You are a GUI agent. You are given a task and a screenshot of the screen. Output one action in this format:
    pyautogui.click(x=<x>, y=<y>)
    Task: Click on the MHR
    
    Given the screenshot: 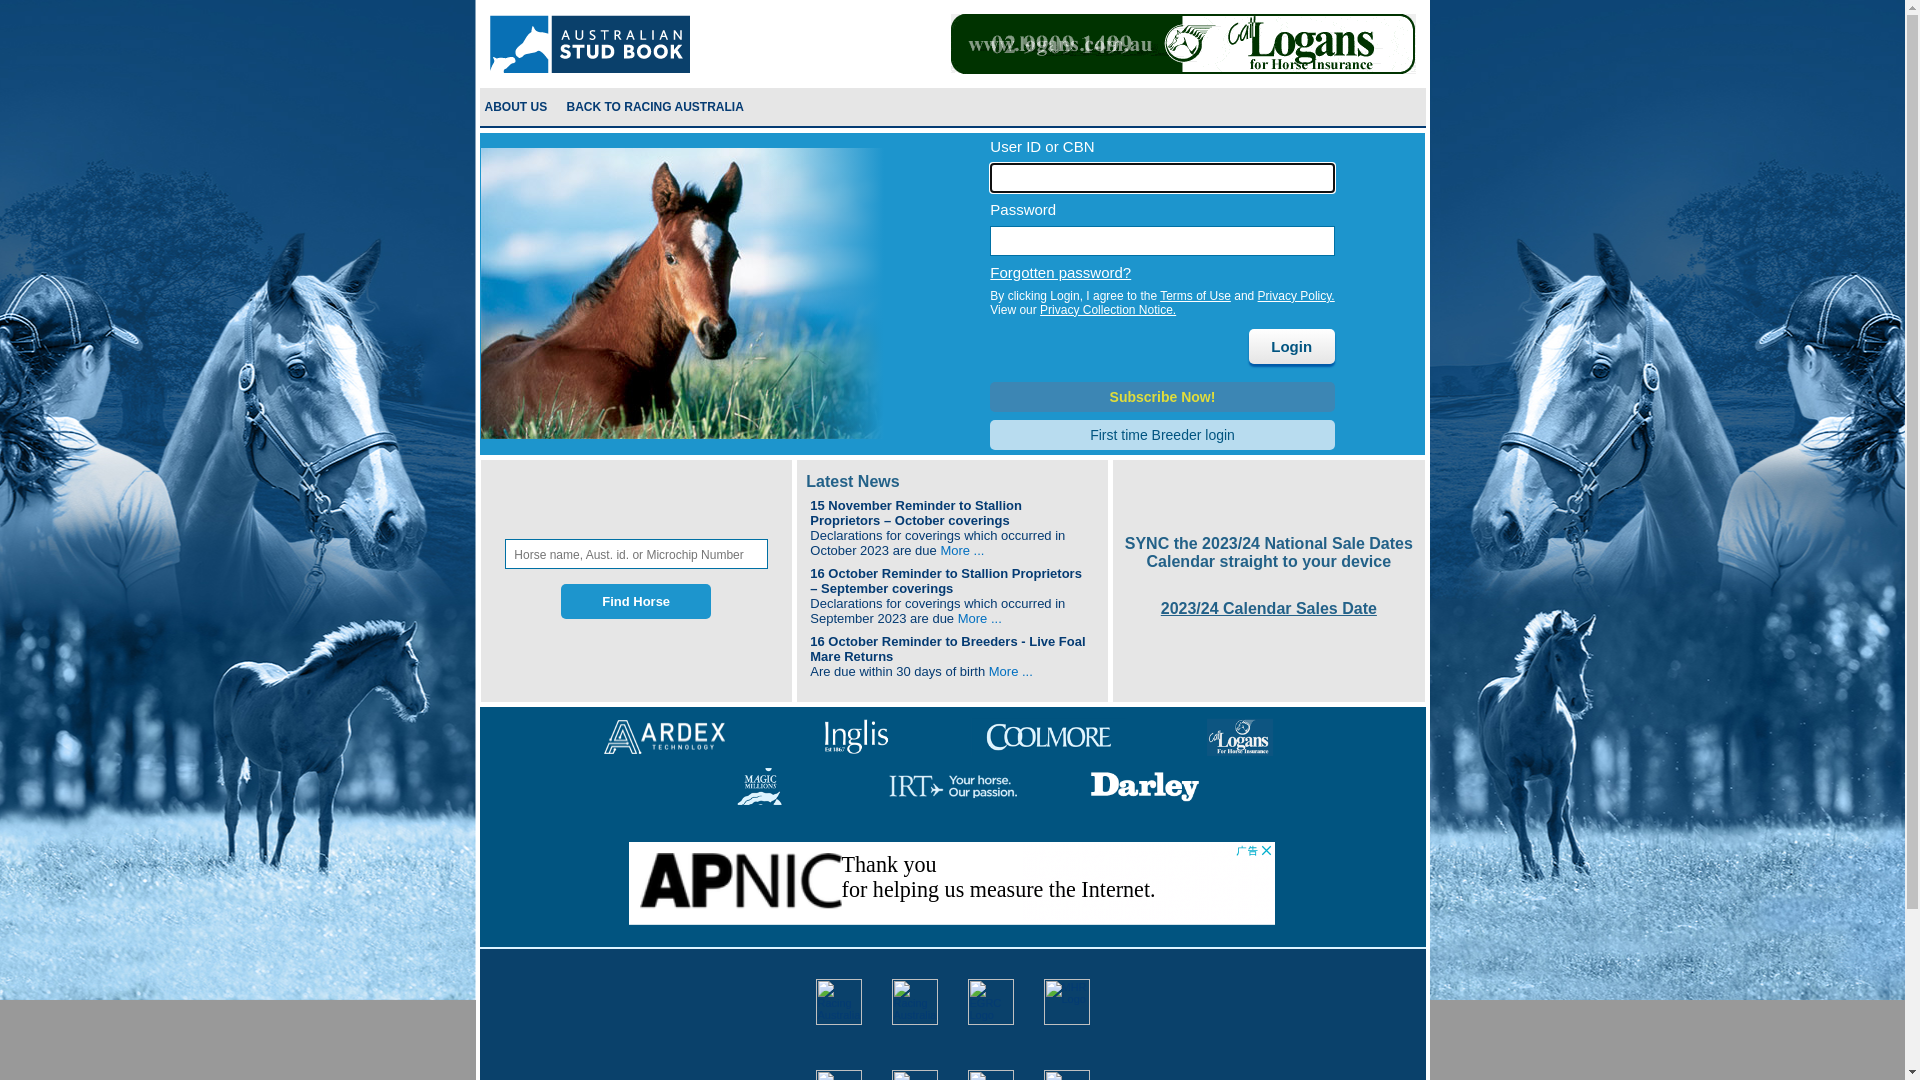 What is the action you would take?
    pyautogui.click(x=1067, y=1002)
    